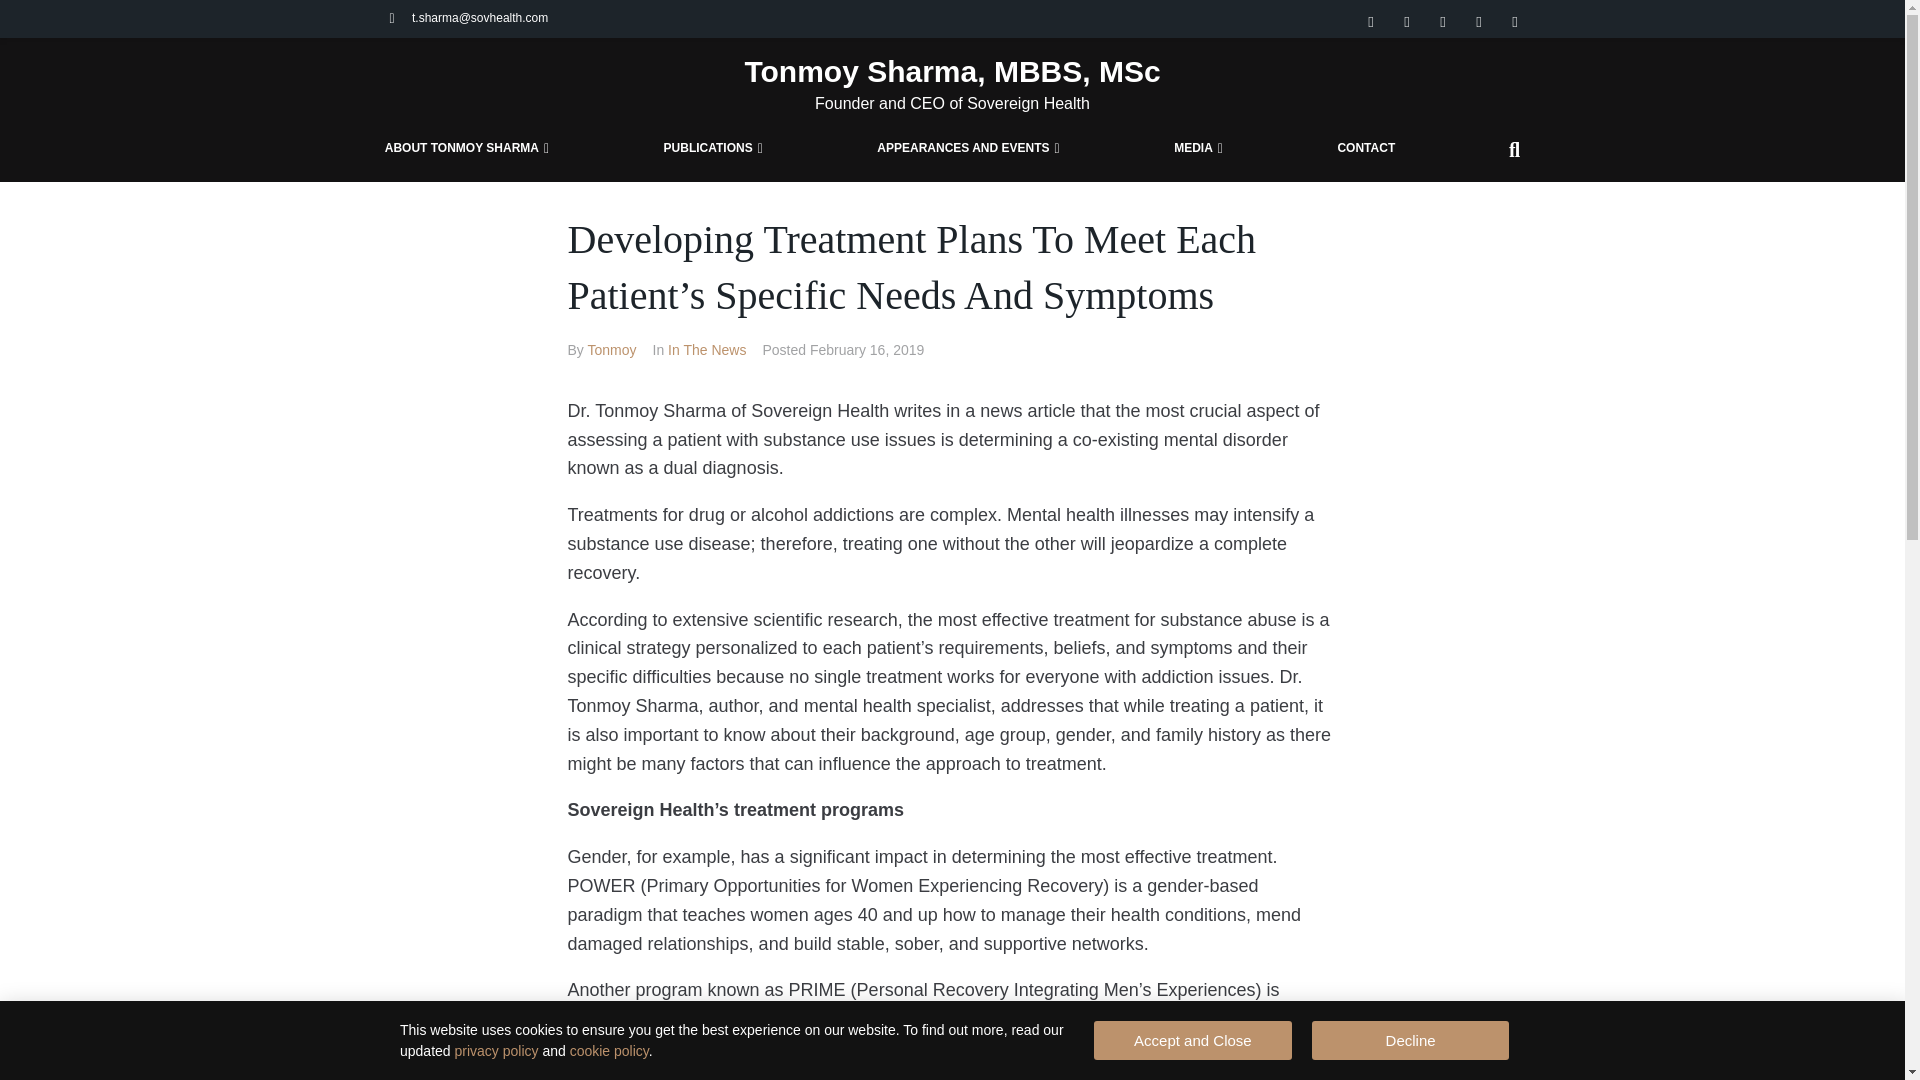 The height and width of the screenshot is (1080, 1920). I want to click on CONTACT, so click(1366, 149).